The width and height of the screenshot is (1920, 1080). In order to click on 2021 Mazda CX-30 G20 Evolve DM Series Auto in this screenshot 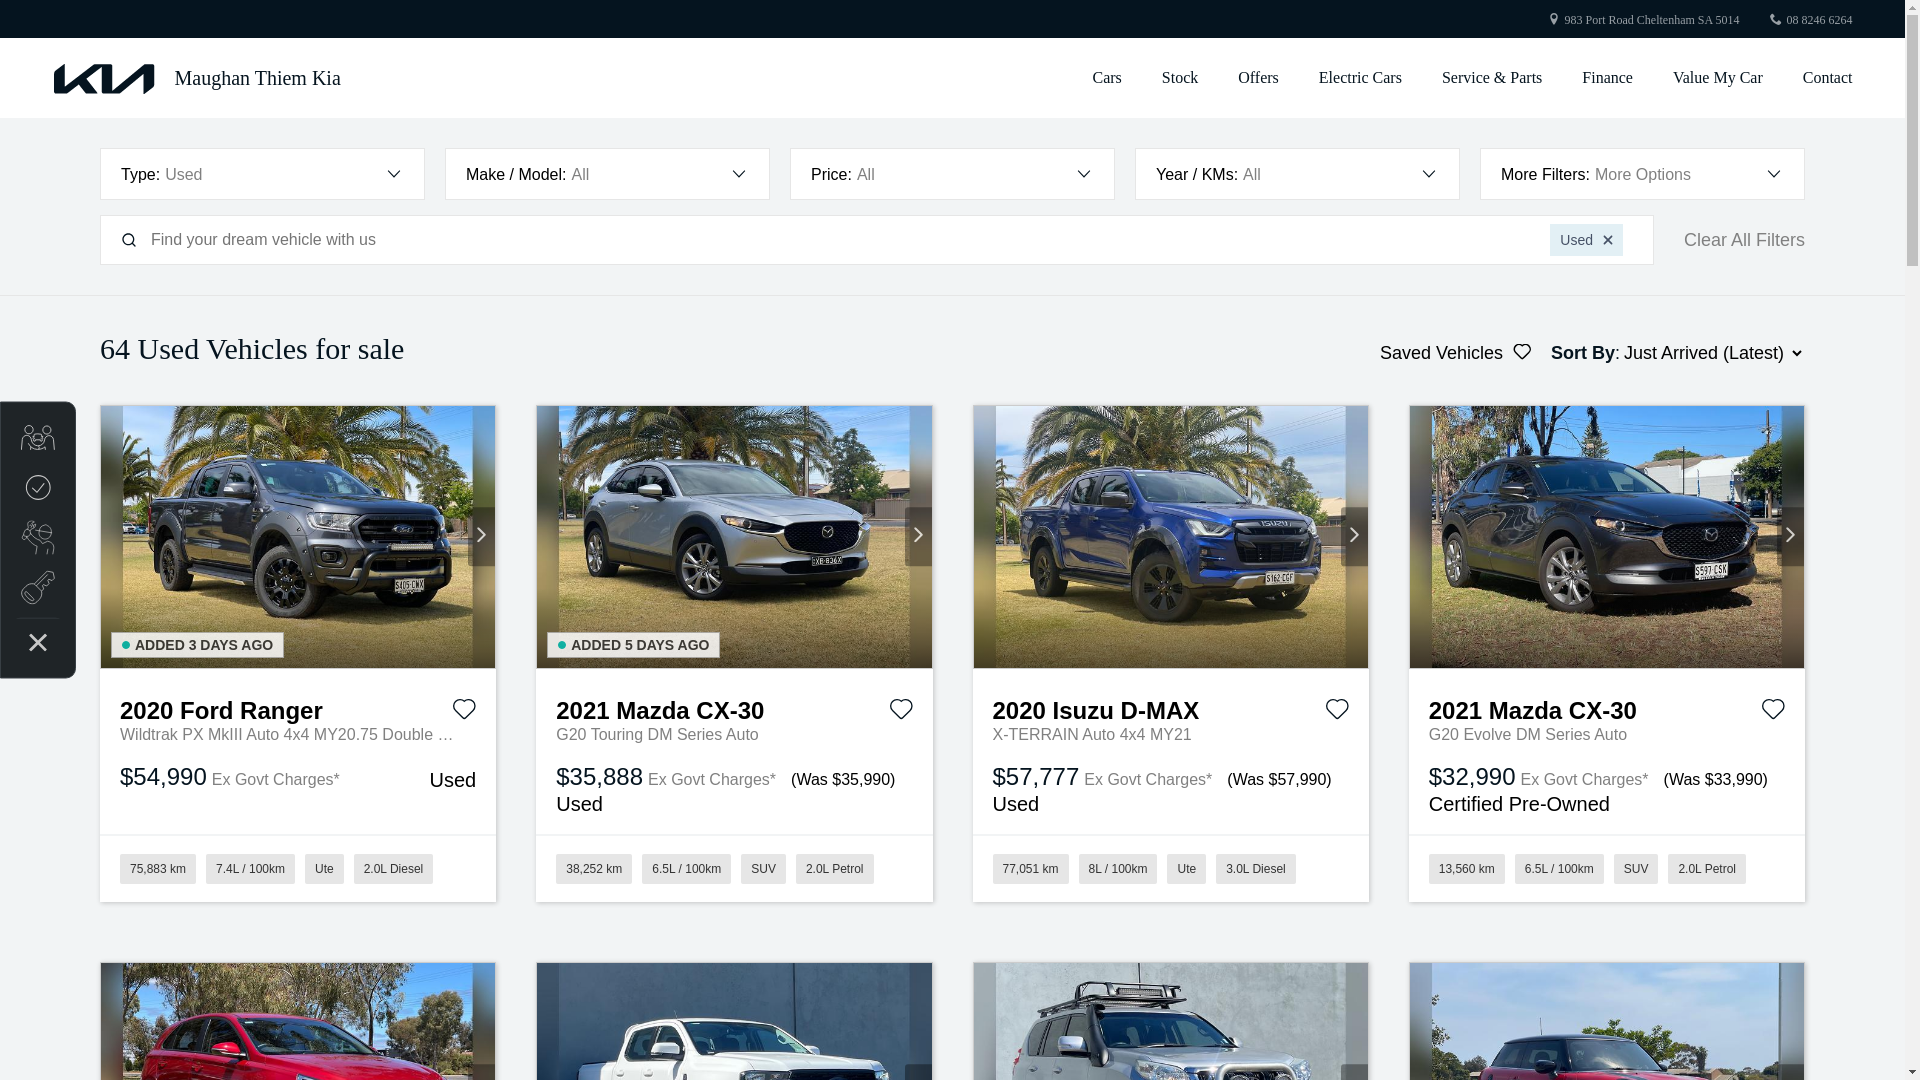, I will do `click(1607, 538)`.